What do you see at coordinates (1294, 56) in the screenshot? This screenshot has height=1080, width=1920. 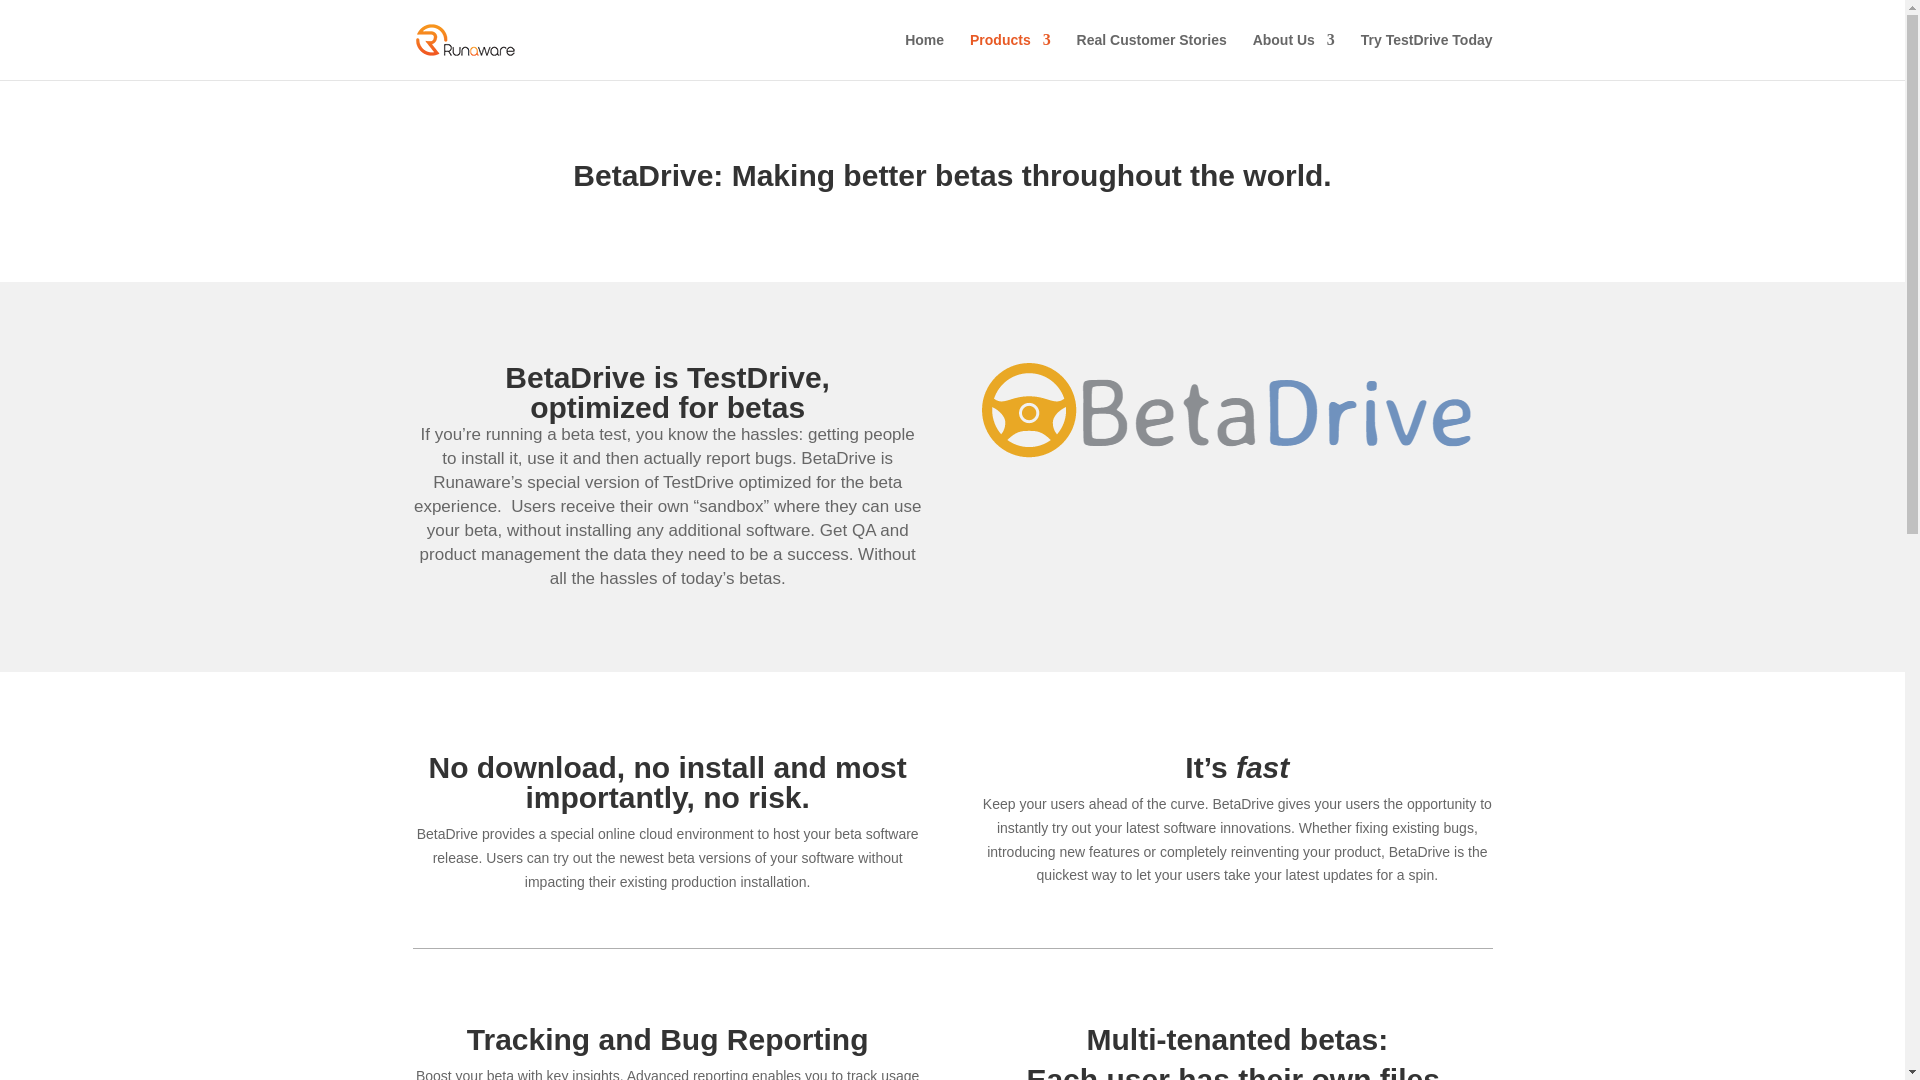 I see `About Us` at bounding box center [1294, 56].